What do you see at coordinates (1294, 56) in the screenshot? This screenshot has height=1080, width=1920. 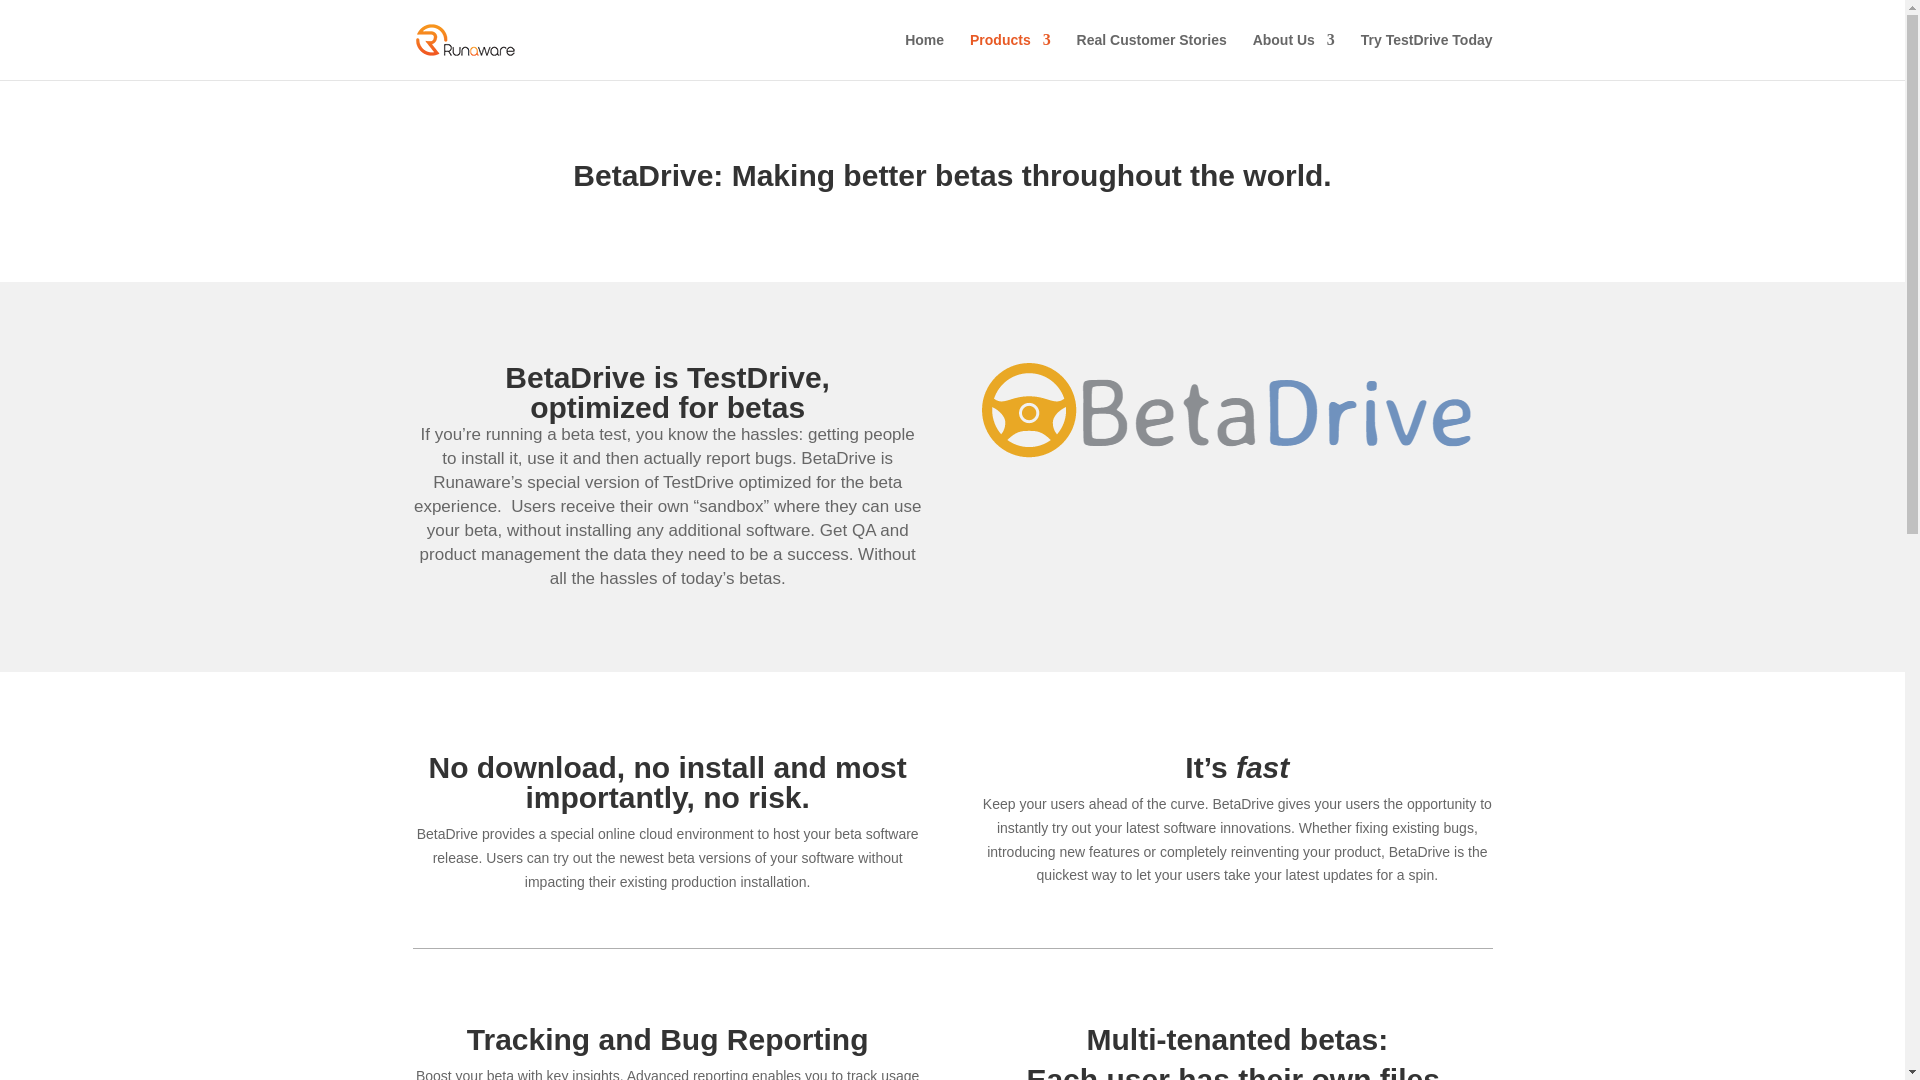 I see `About Us` at bounding box center [1294, 56].